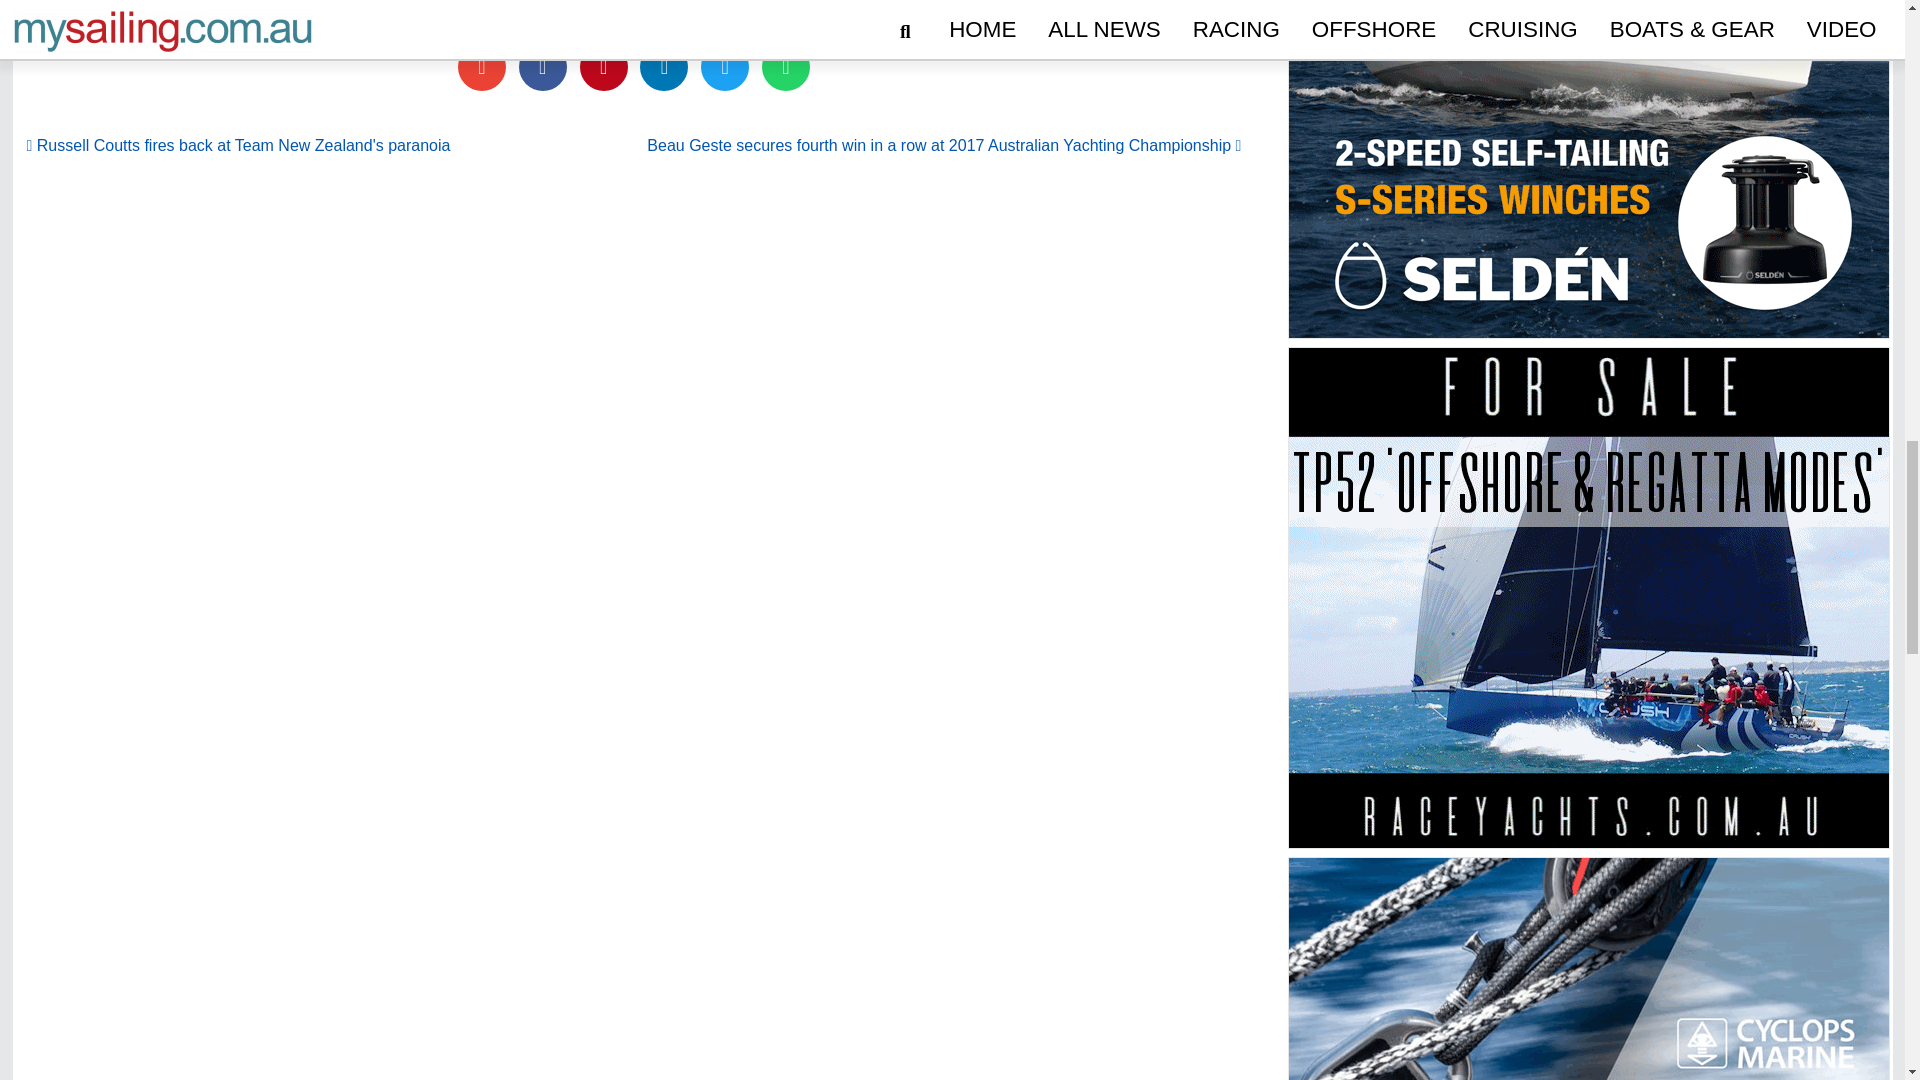 The width and height of the screenshot is (1920, 1080). Describe the element at coordinates (238, 146) in the screenshot. I see ` Russell Coutts fires back at Team New Zealand's paranoia` at that location.